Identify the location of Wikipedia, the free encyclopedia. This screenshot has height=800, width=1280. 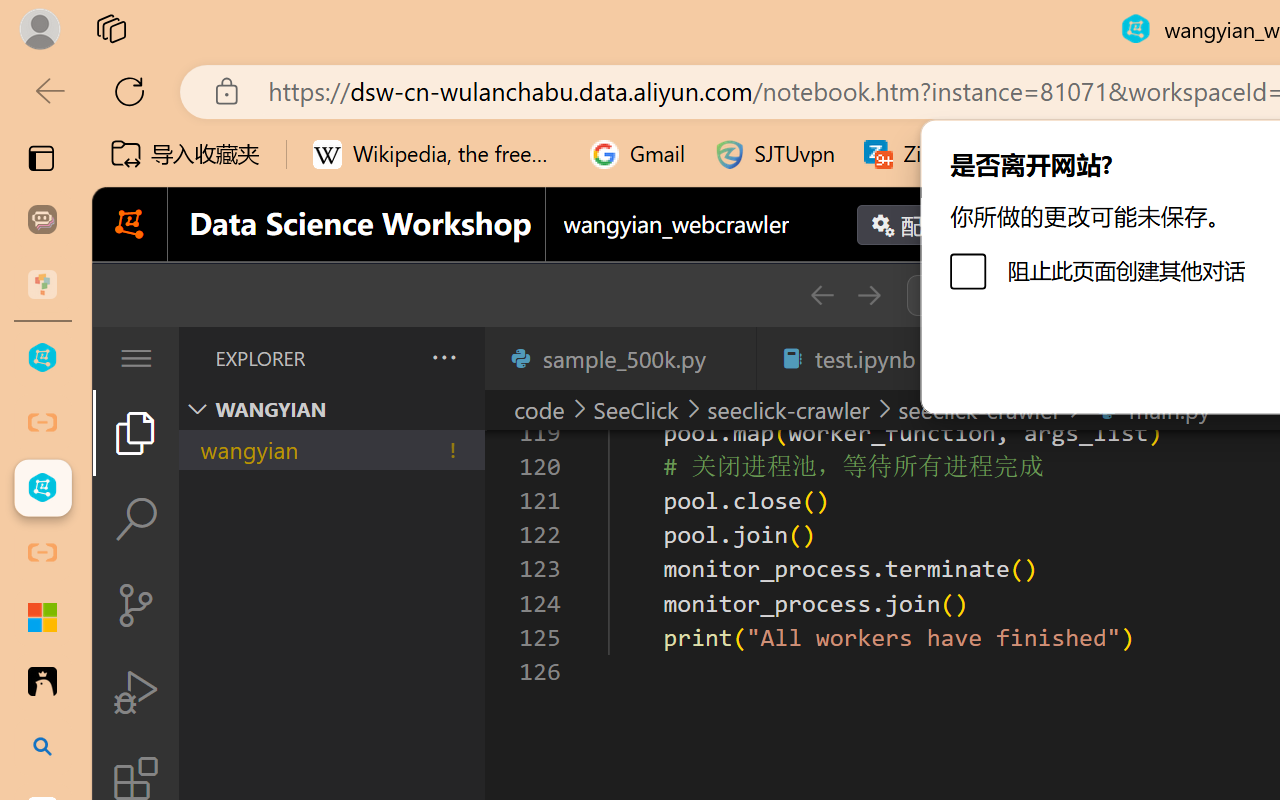
(437, 154).